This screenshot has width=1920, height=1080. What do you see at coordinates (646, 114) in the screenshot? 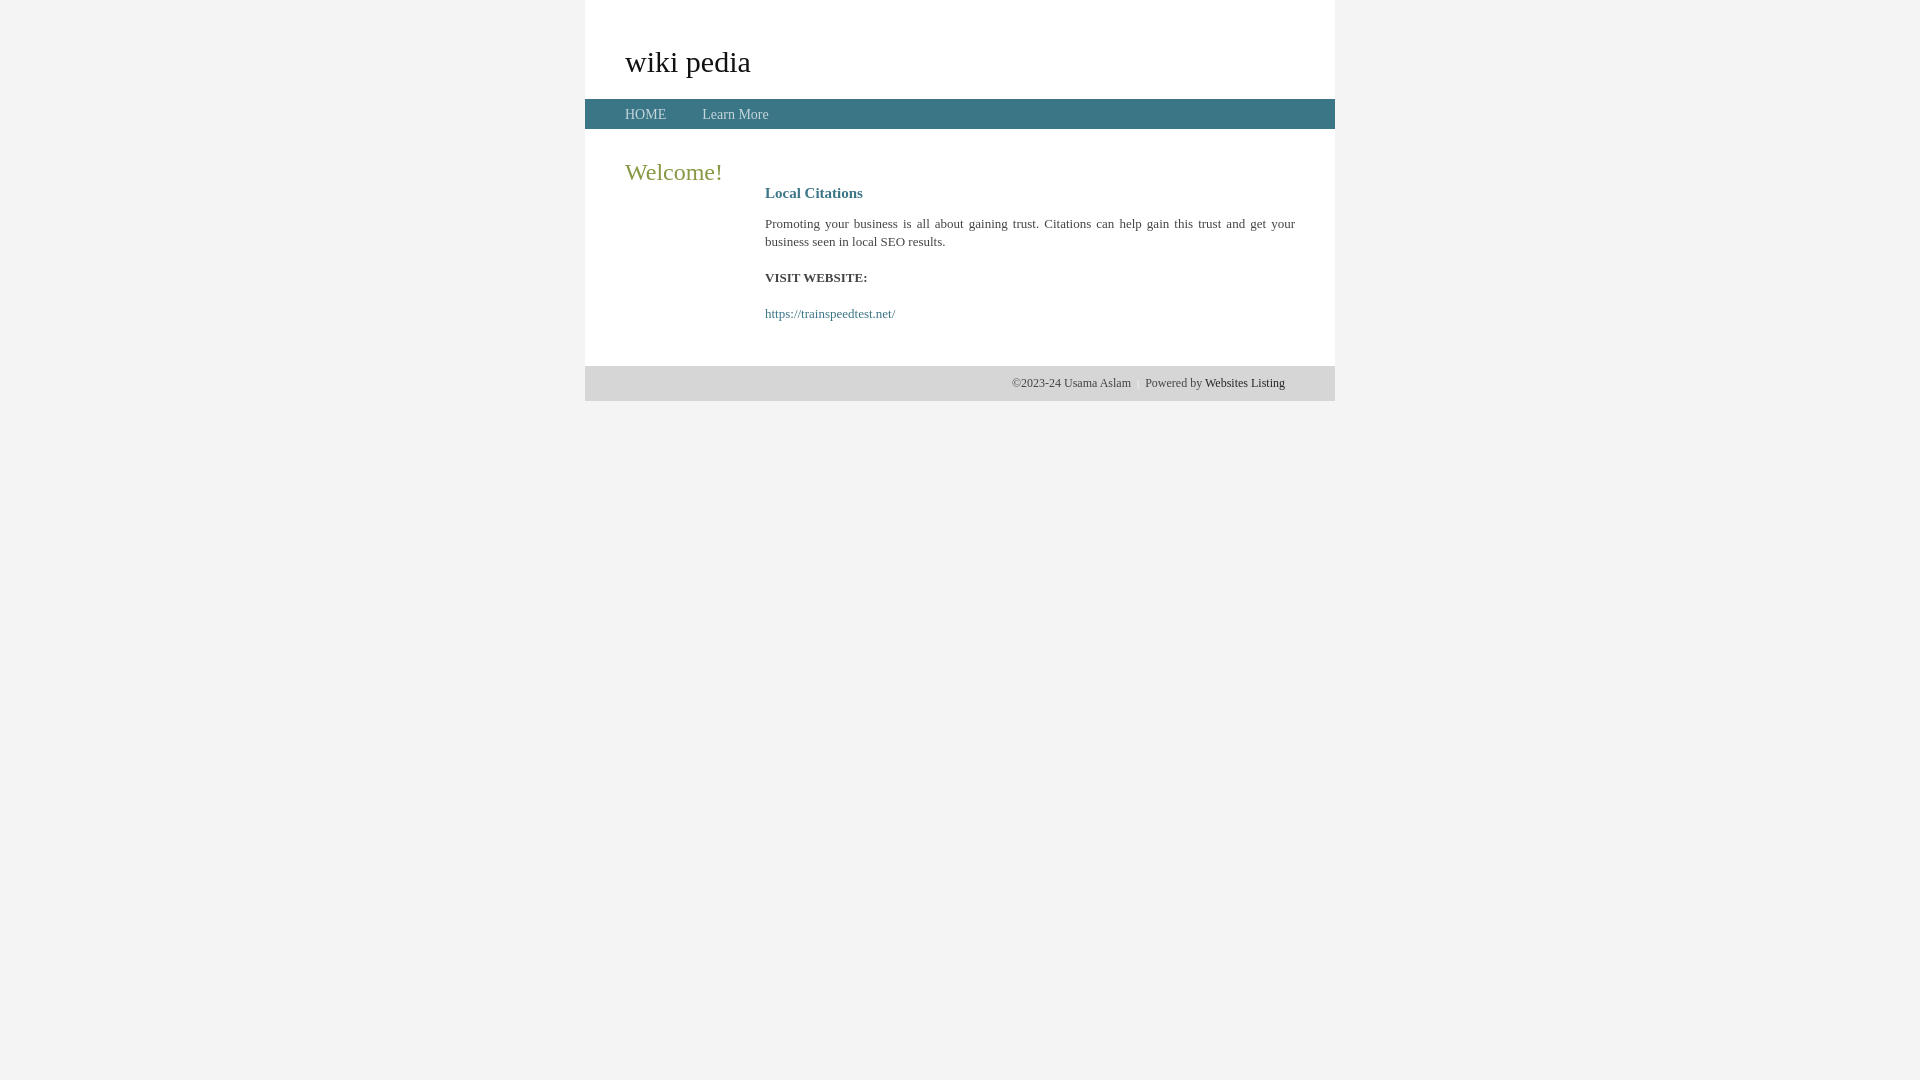
I see `HOME` at bounding box center [646, 114].